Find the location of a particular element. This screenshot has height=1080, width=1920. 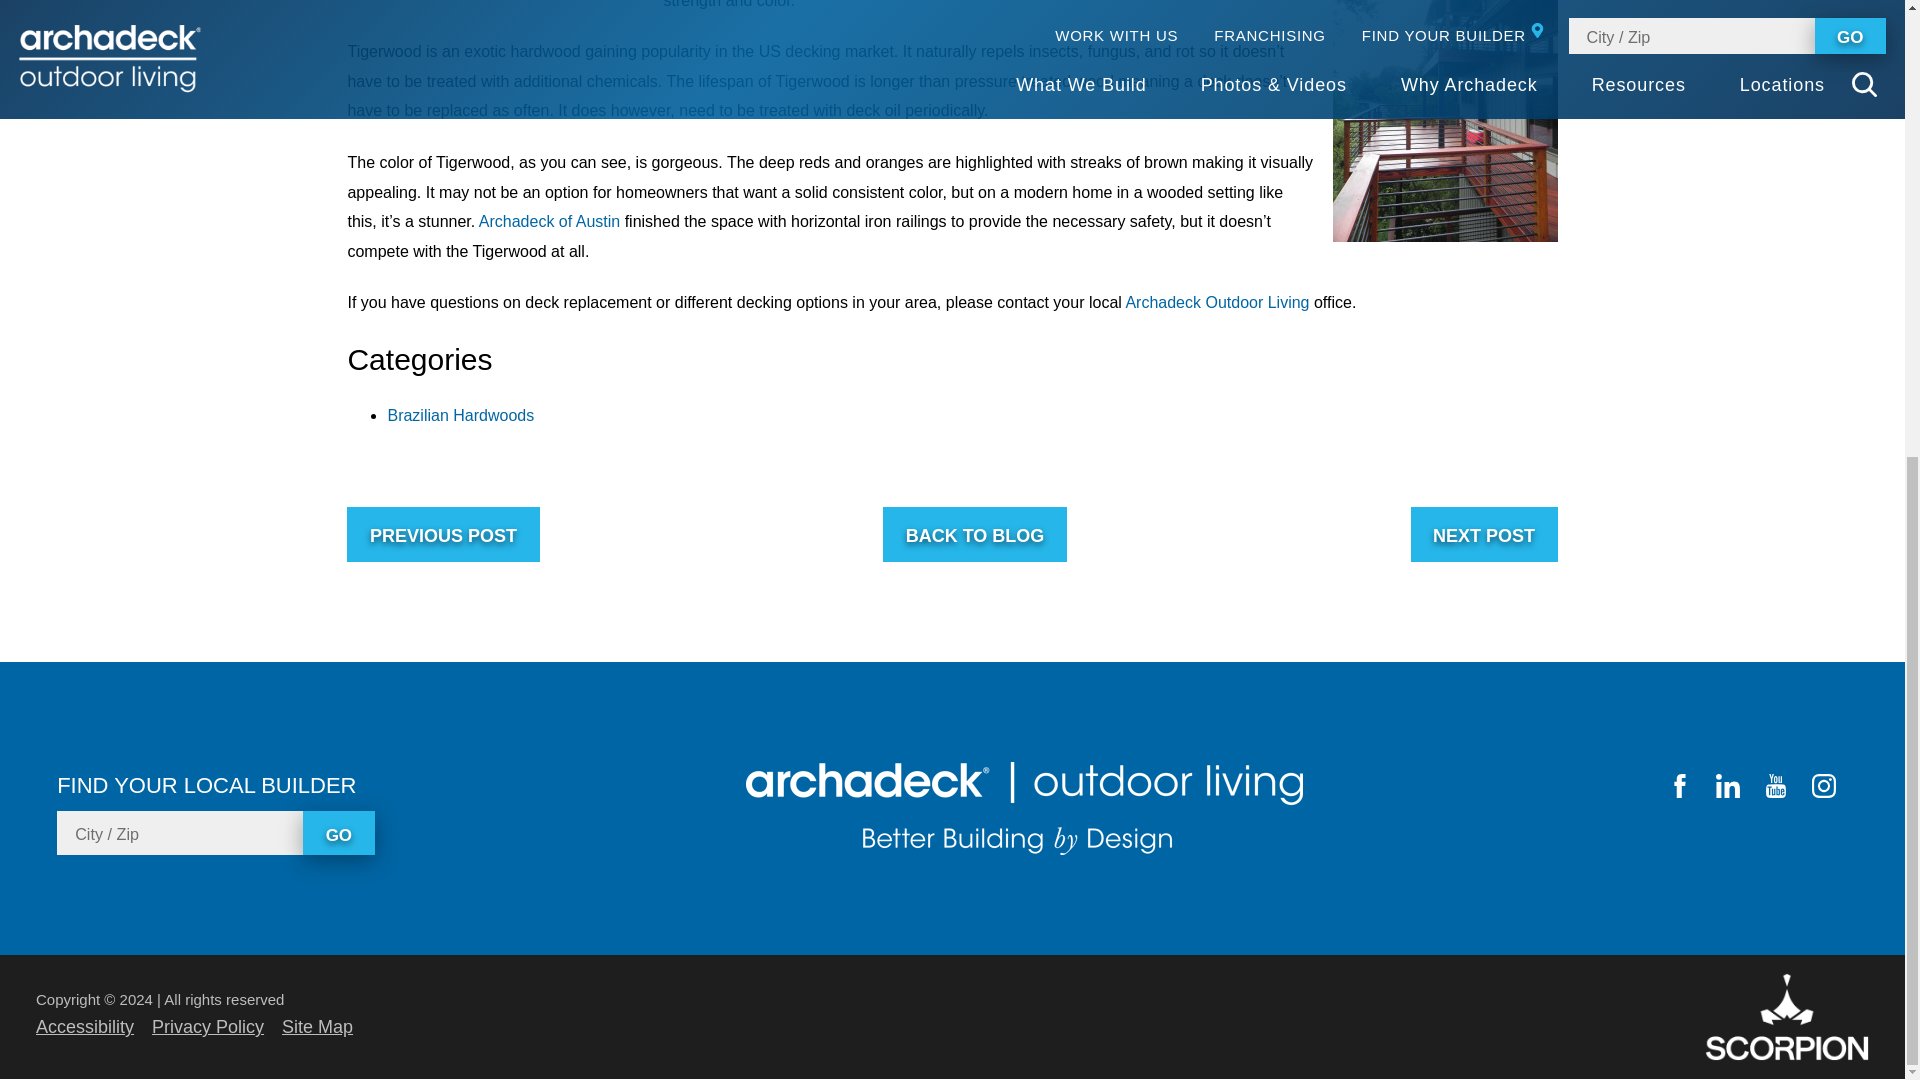

Facebook is located at coordinates (1680, 786).